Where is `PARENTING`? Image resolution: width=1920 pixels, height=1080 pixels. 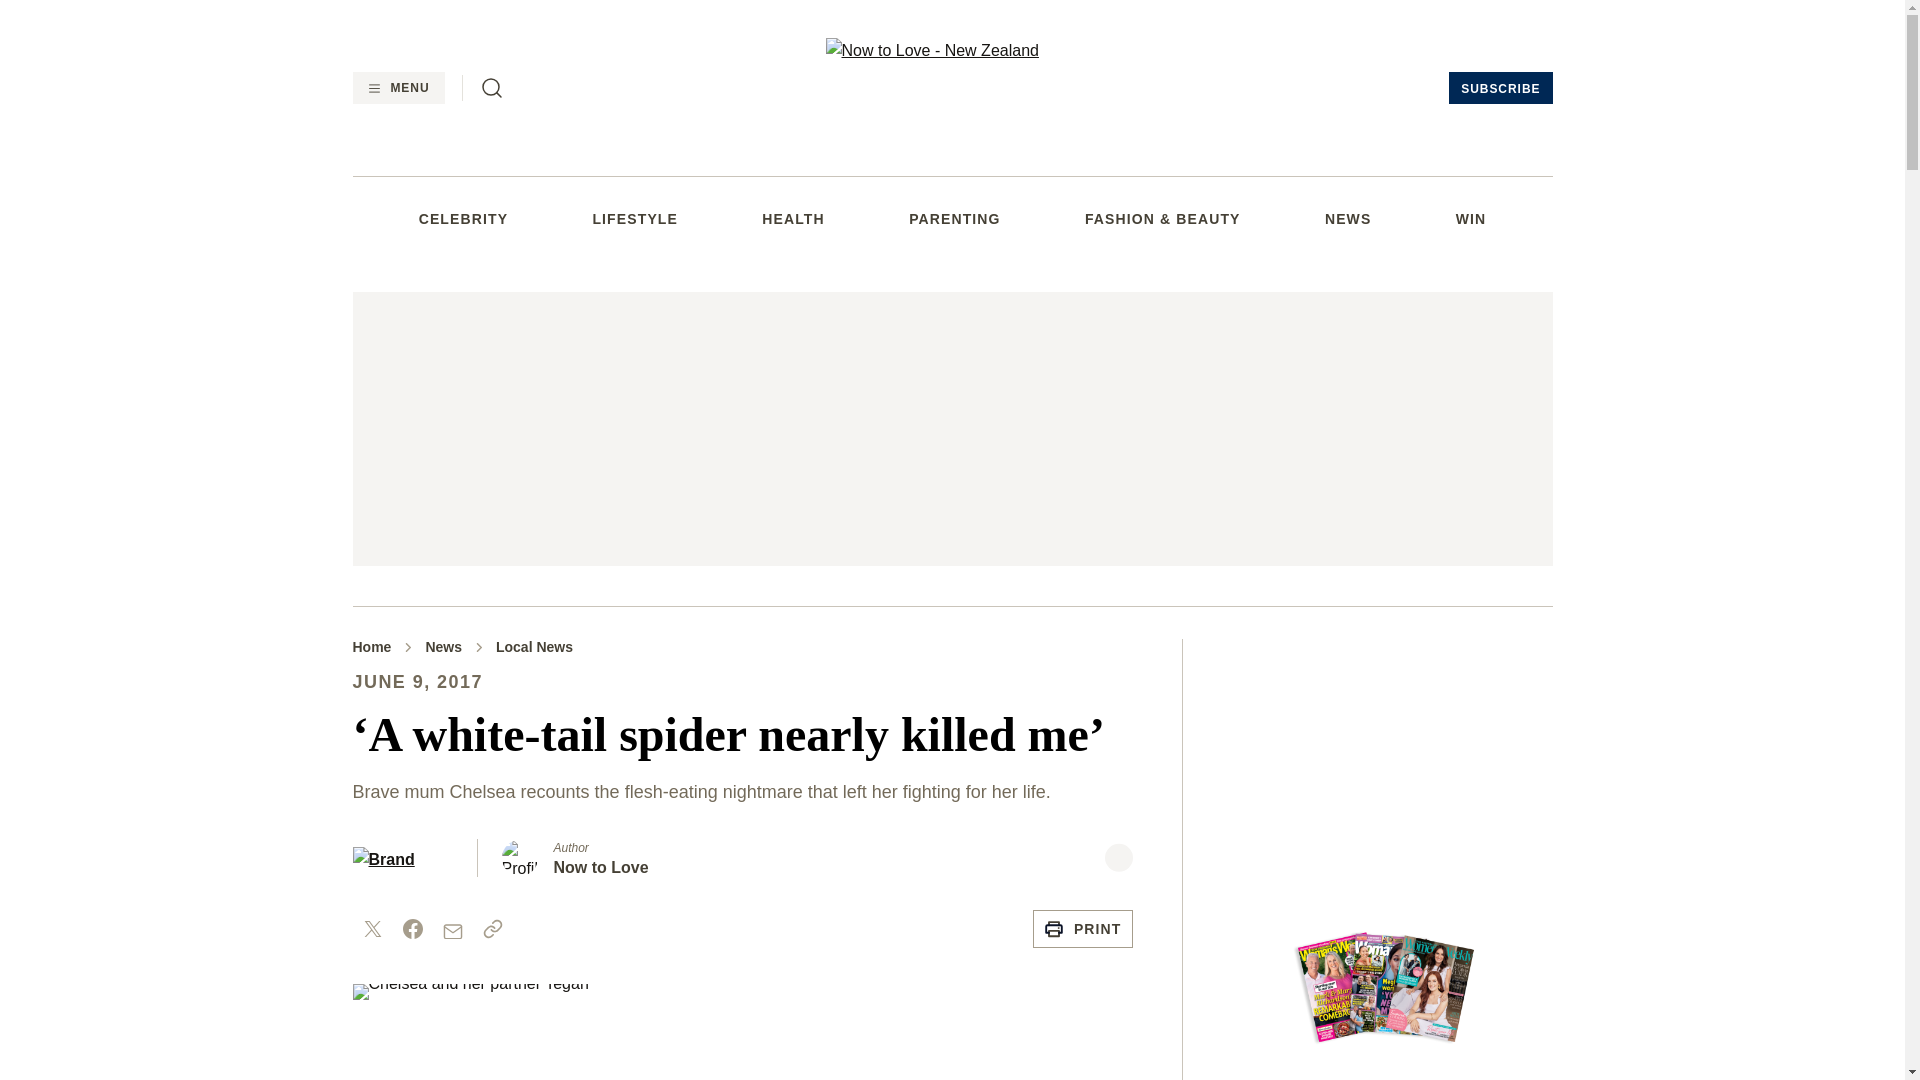
PARENTING is located at coordinates (954, 218).